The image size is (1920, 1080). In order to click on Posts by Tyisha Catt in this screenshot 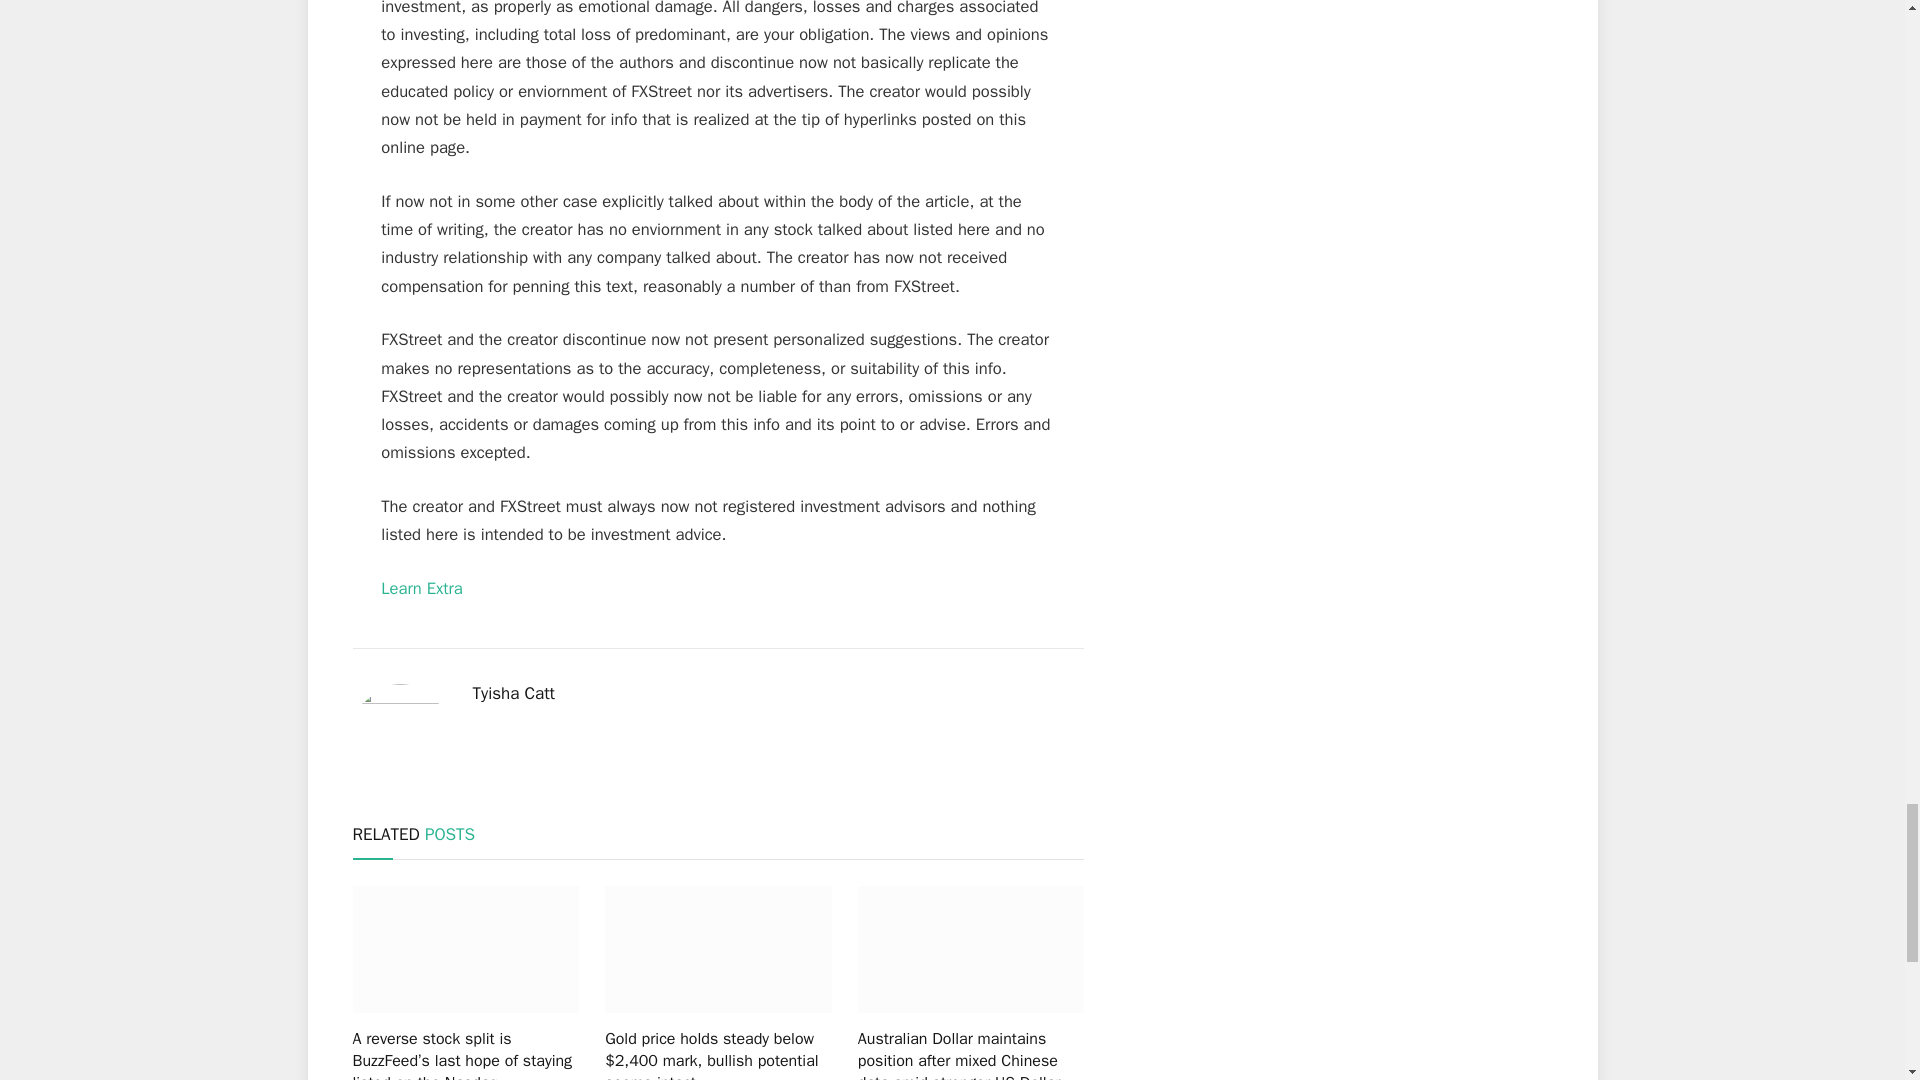, I will do `click(513, 694)`.